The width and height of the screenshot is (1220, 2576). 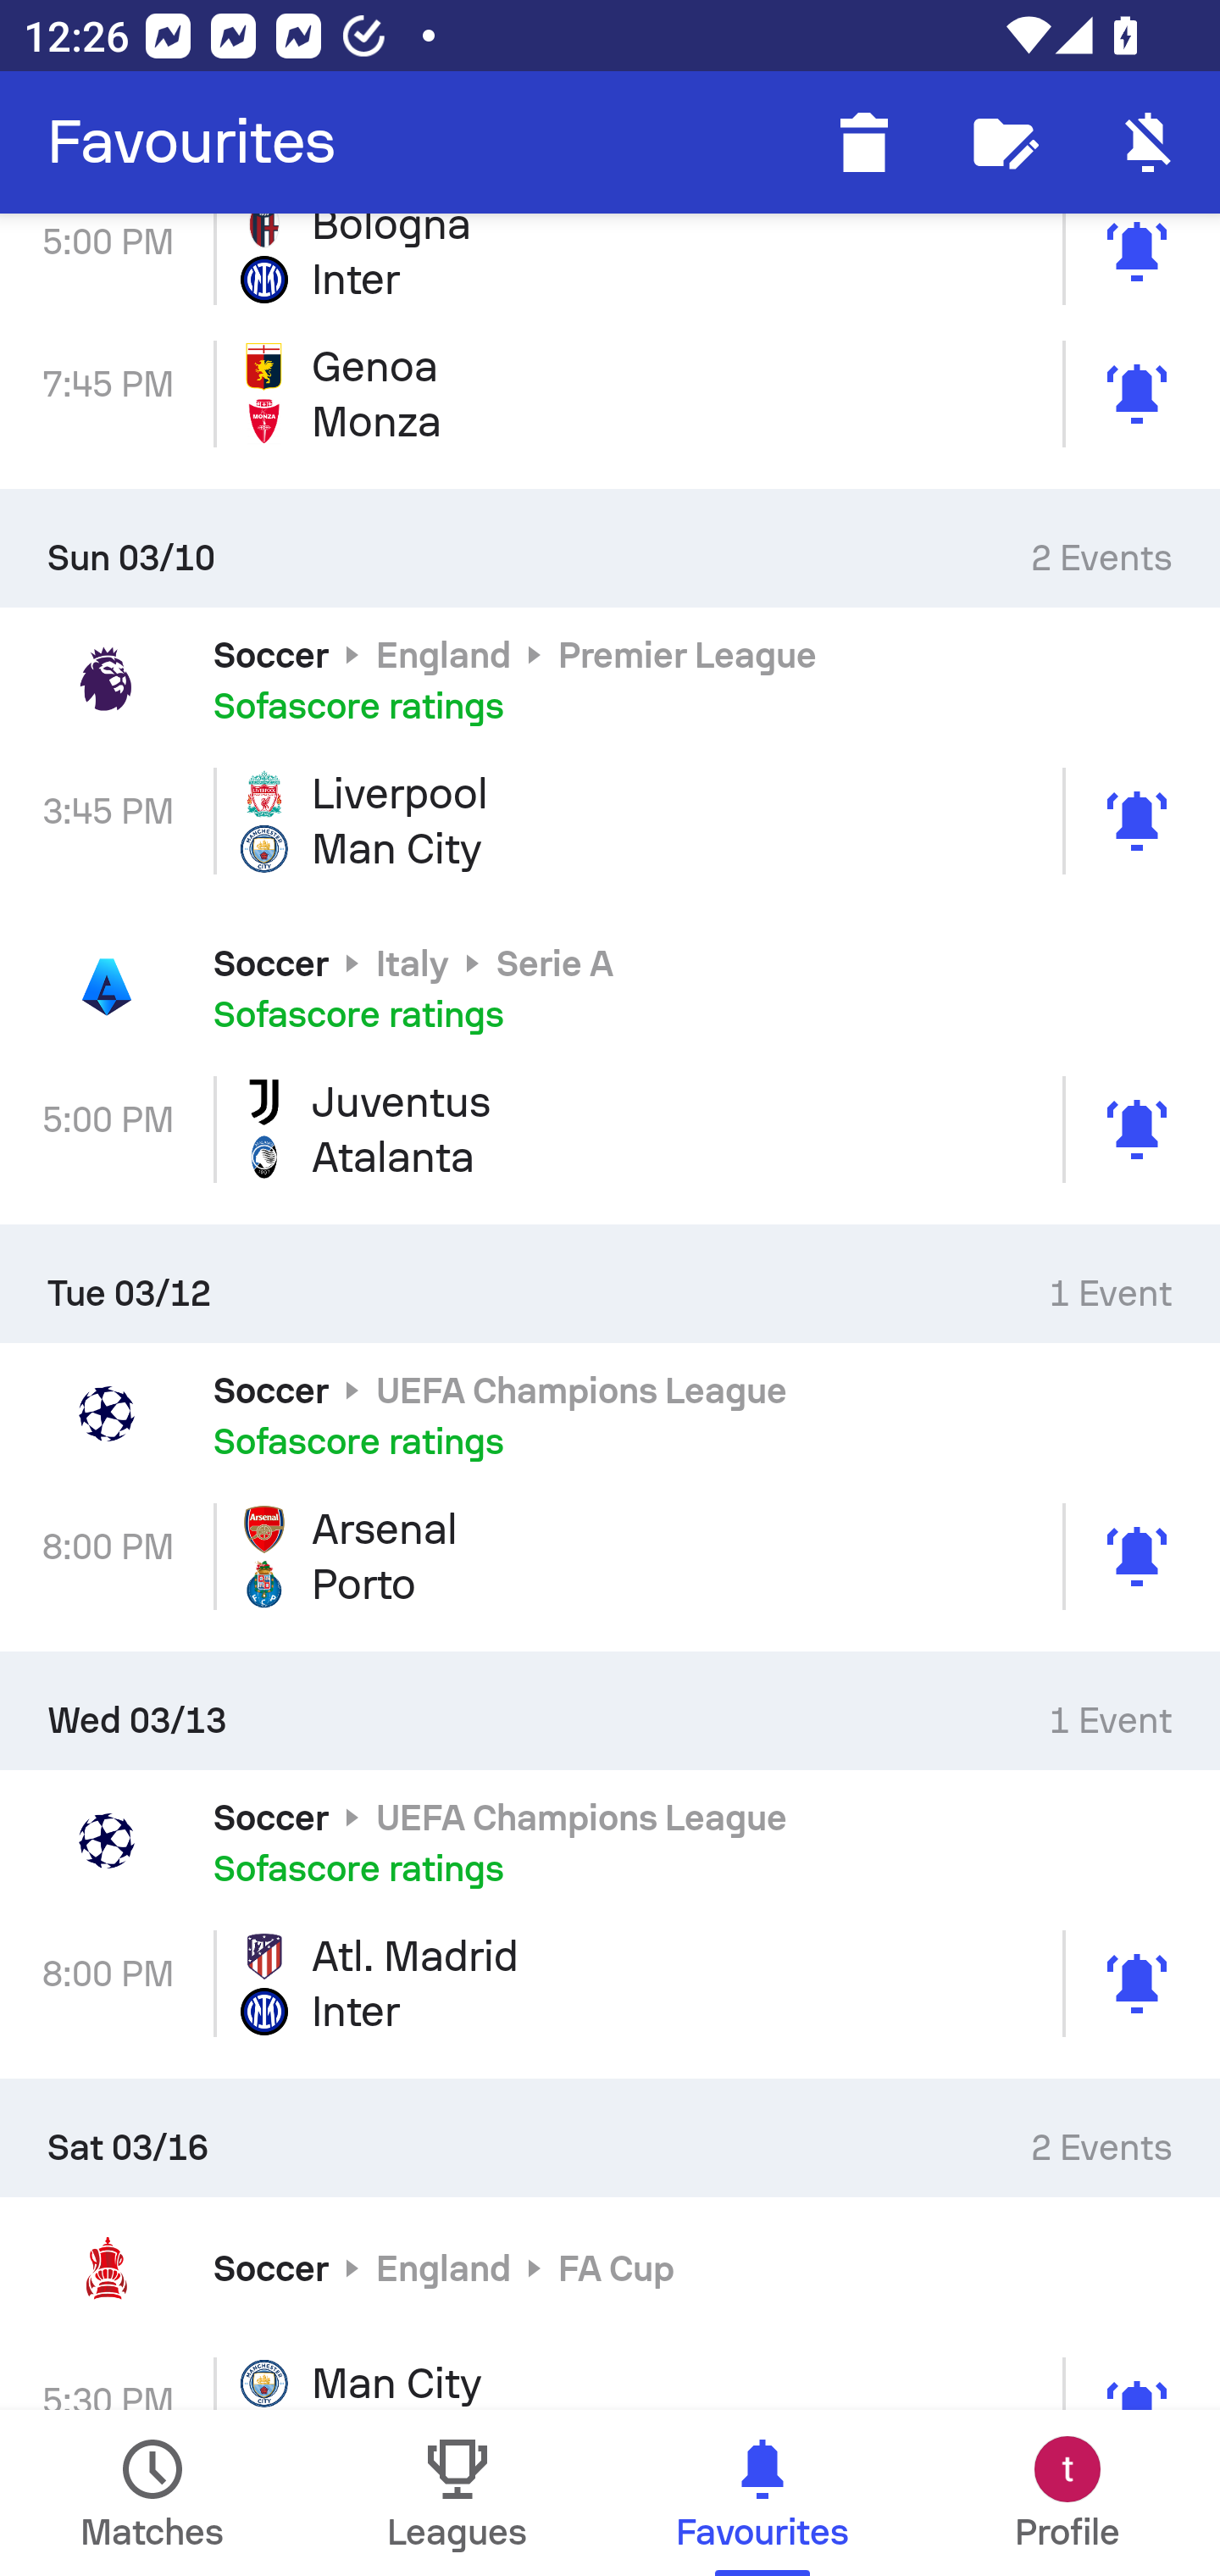 I want to click on 8:00 PM Arsenal Porto, so click(x=610, y=1557).